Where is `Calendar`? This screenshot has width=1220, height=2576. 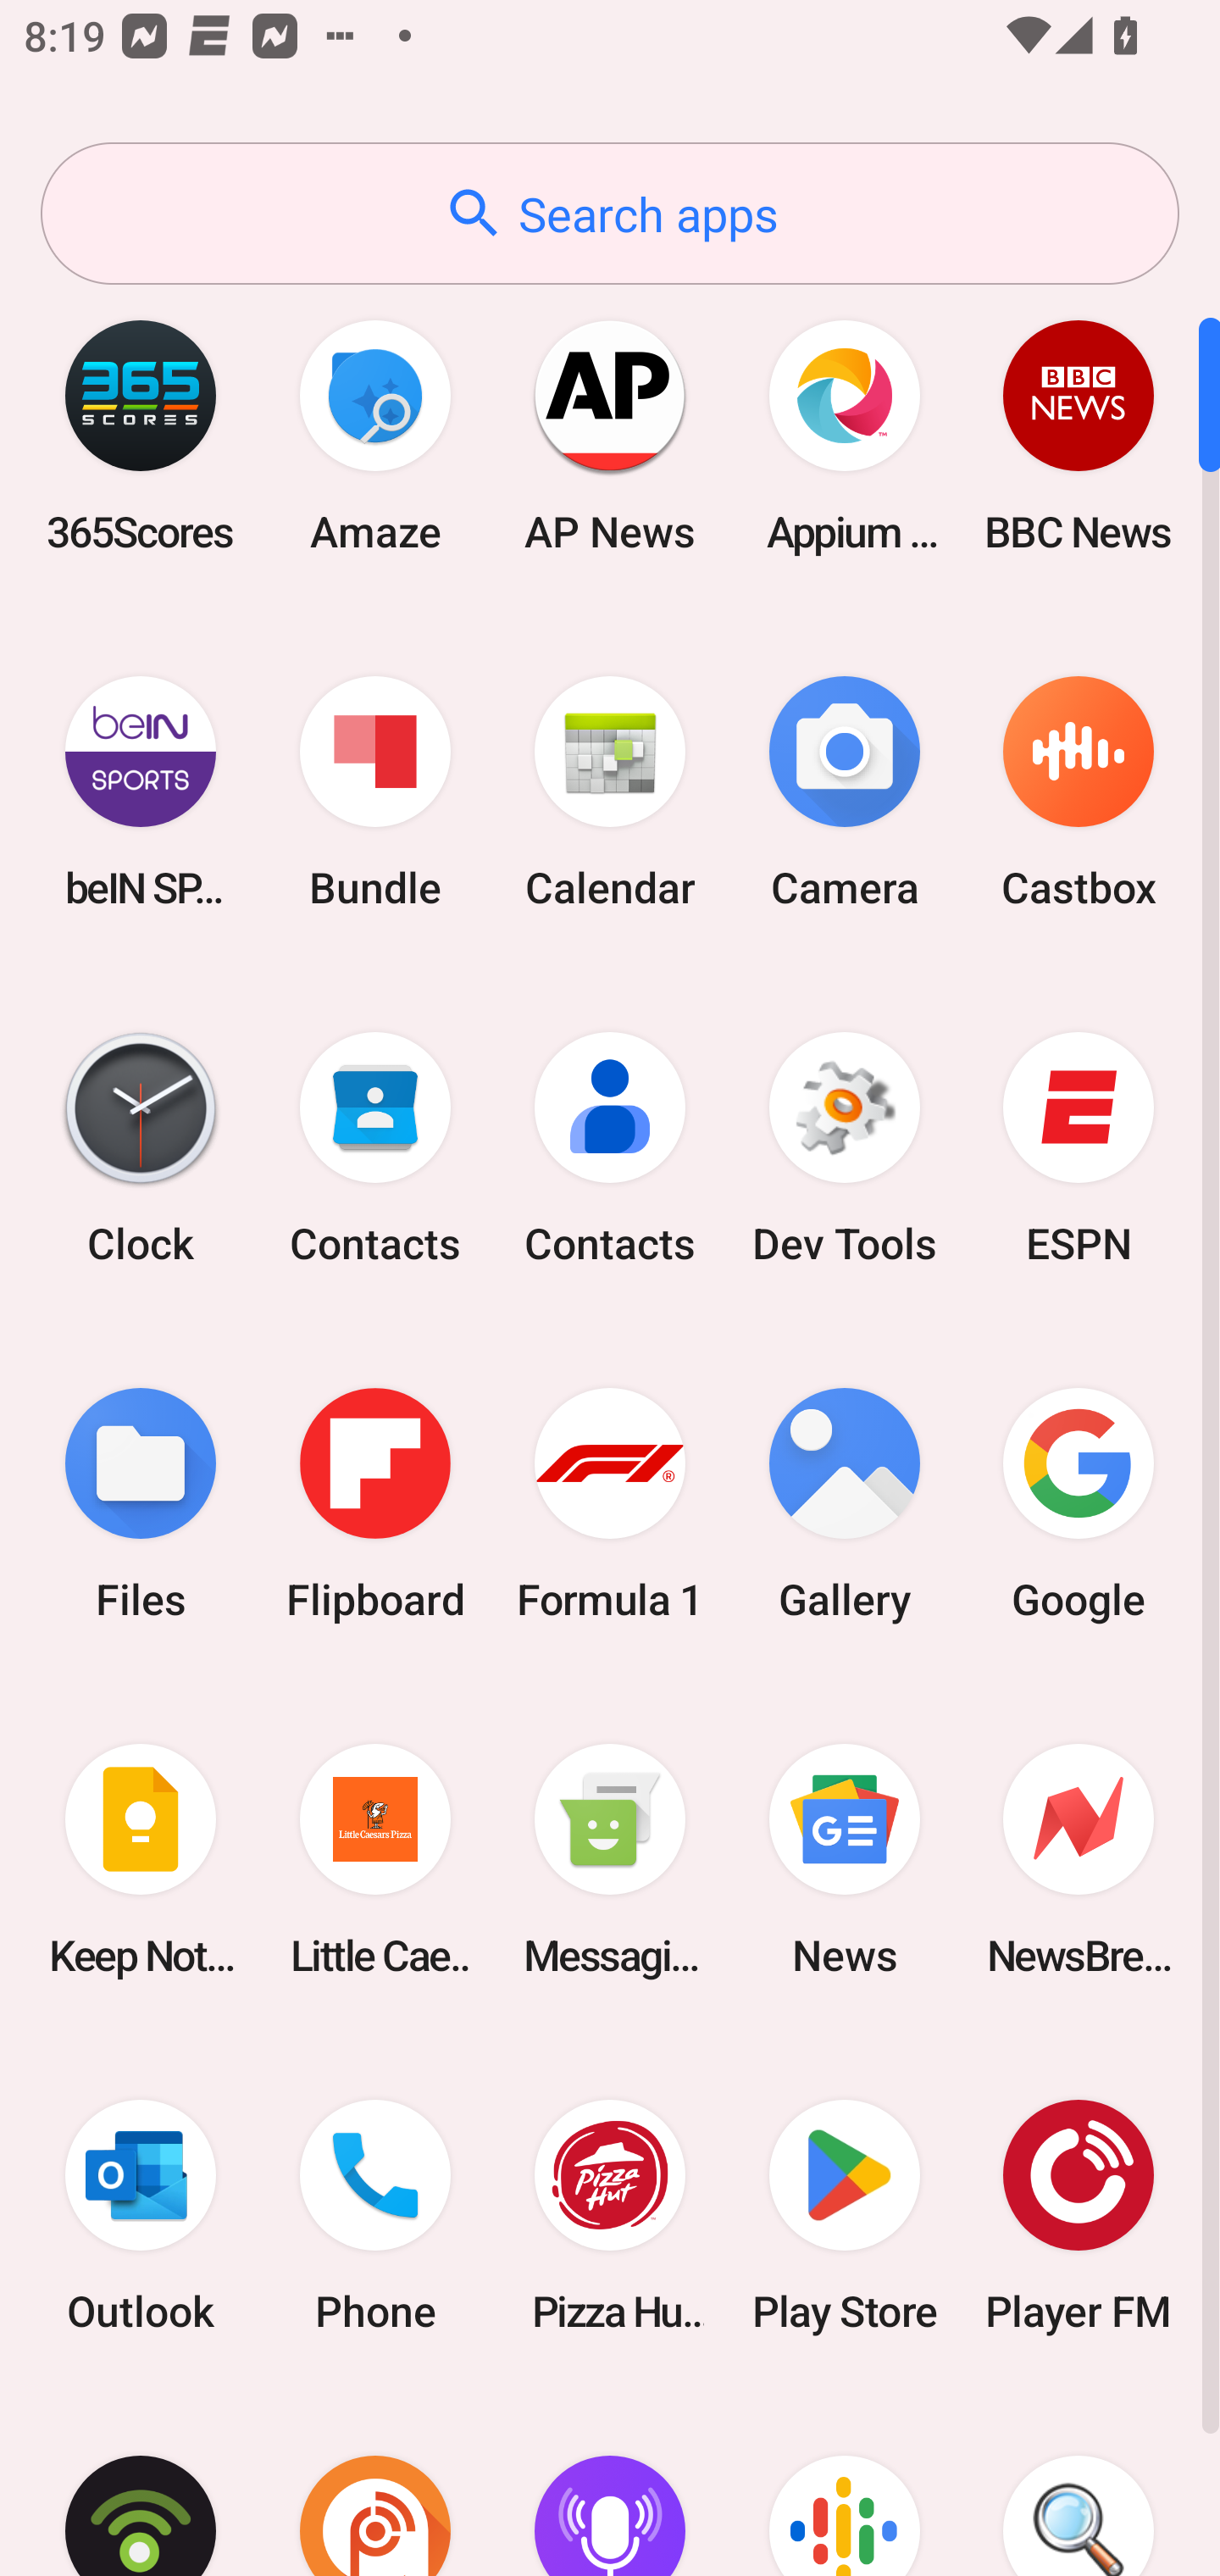
Calendar is located at coordinates (610, 791).